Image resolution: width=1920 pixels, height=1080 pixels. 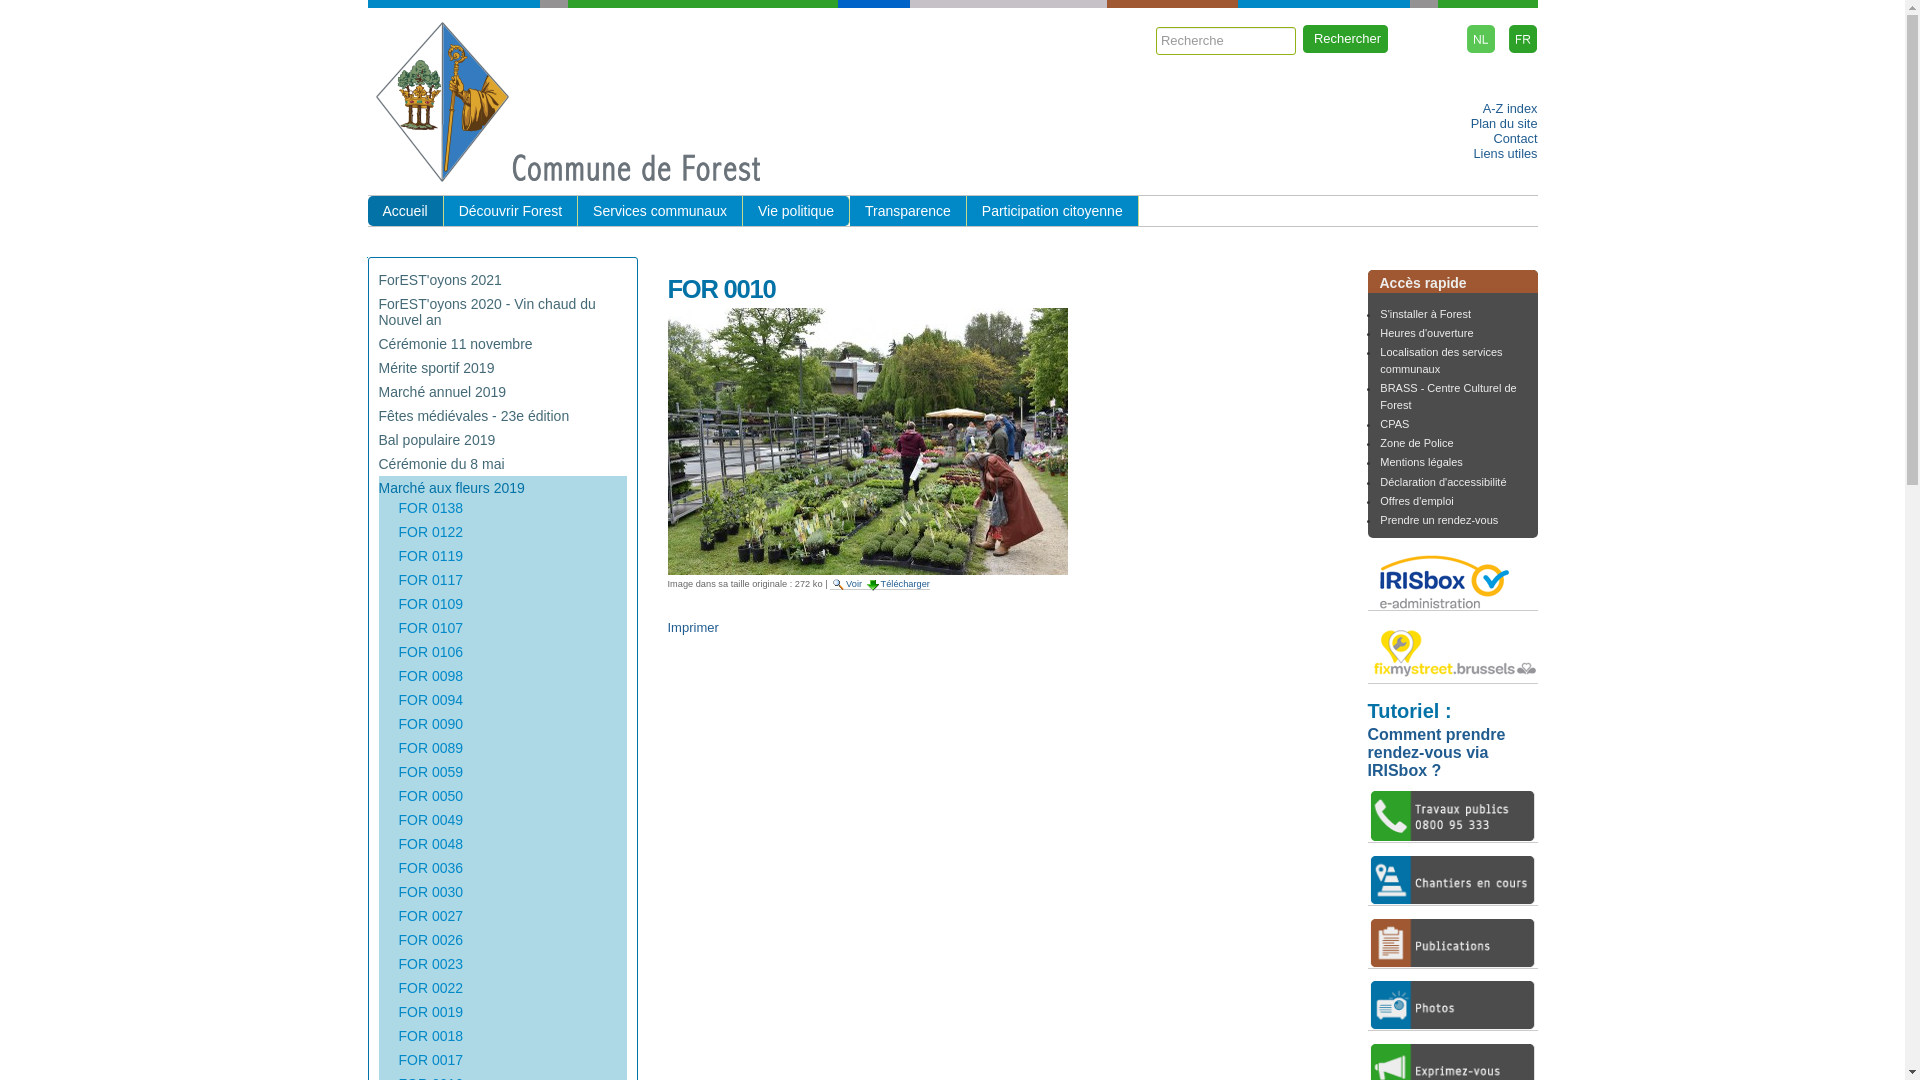 What do you see at coordinates (1453, 880) in the screenshot?
I see `chantiers en cours` at bounding box center [1453, 880].